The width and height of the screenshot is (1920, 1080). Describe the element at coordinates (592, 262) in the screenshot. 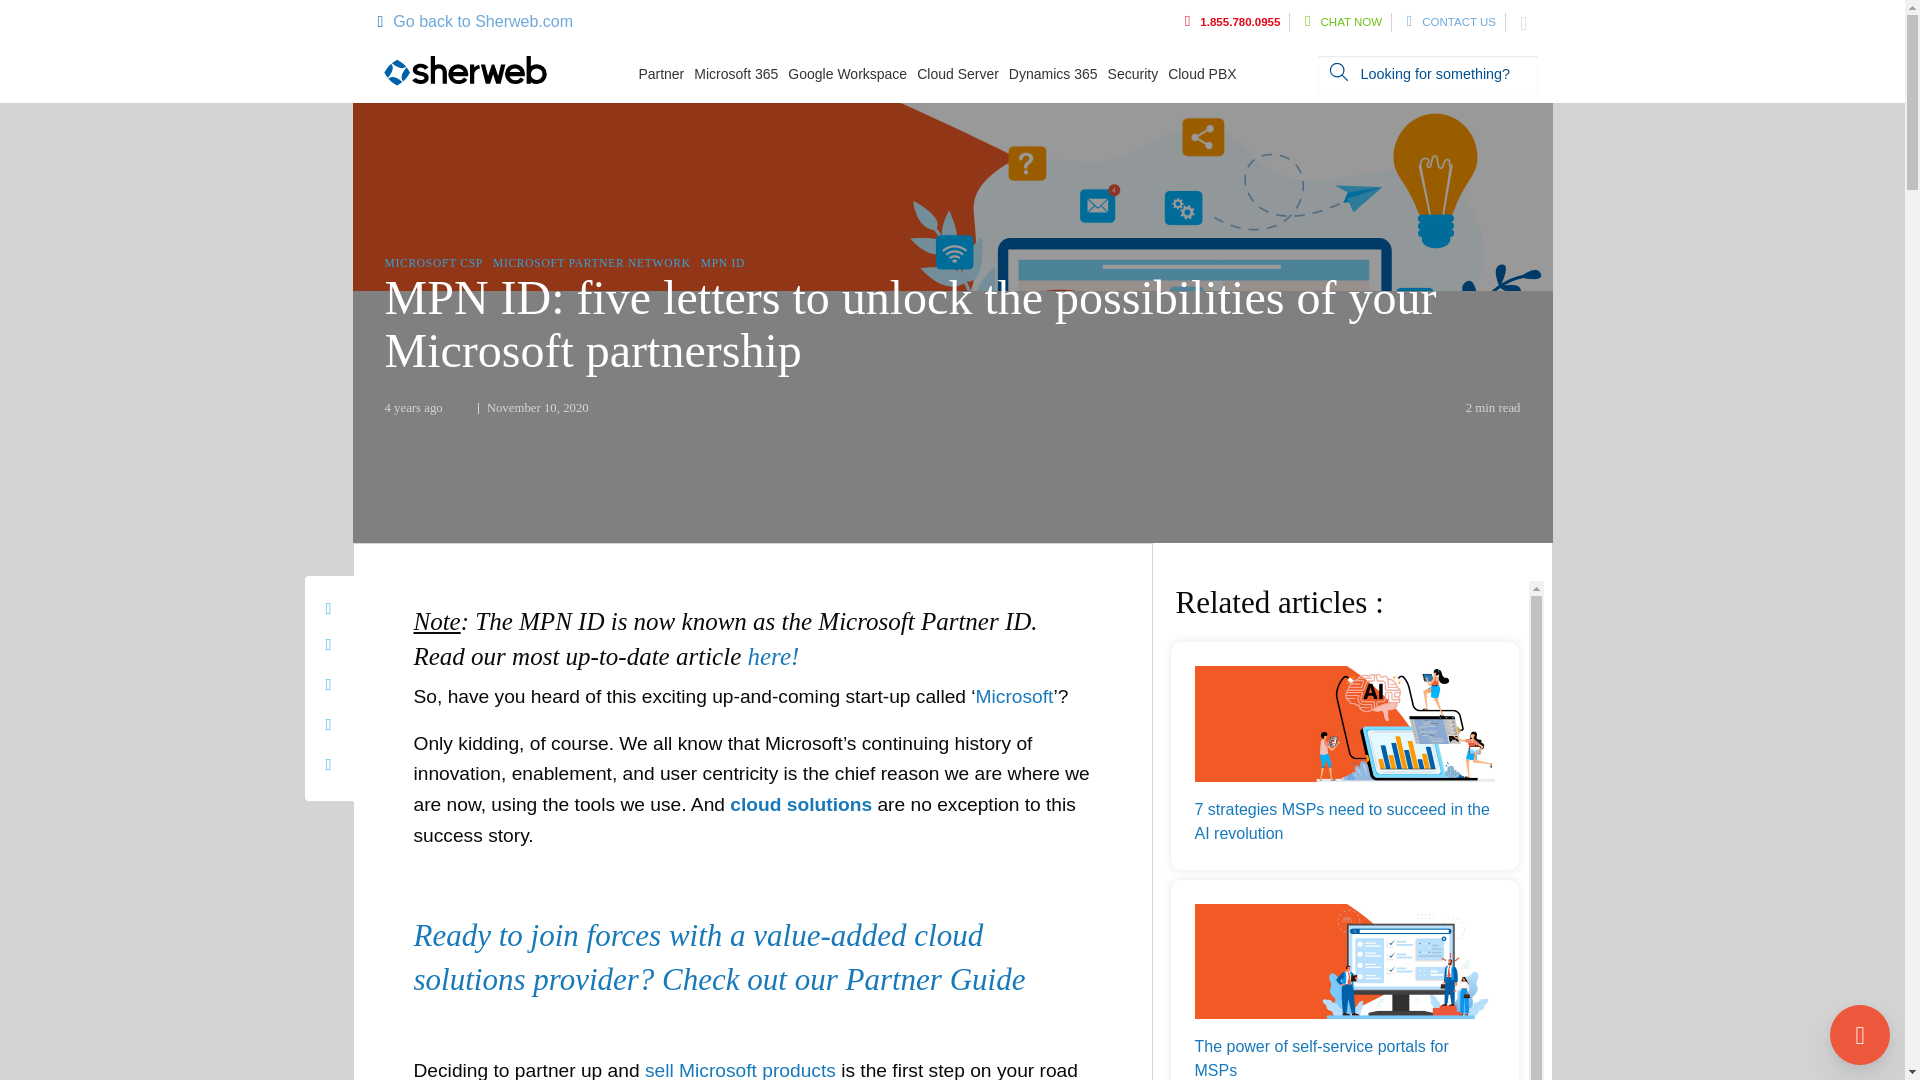

I see `MICROSOFT PARTNER NETWORK` at that location.